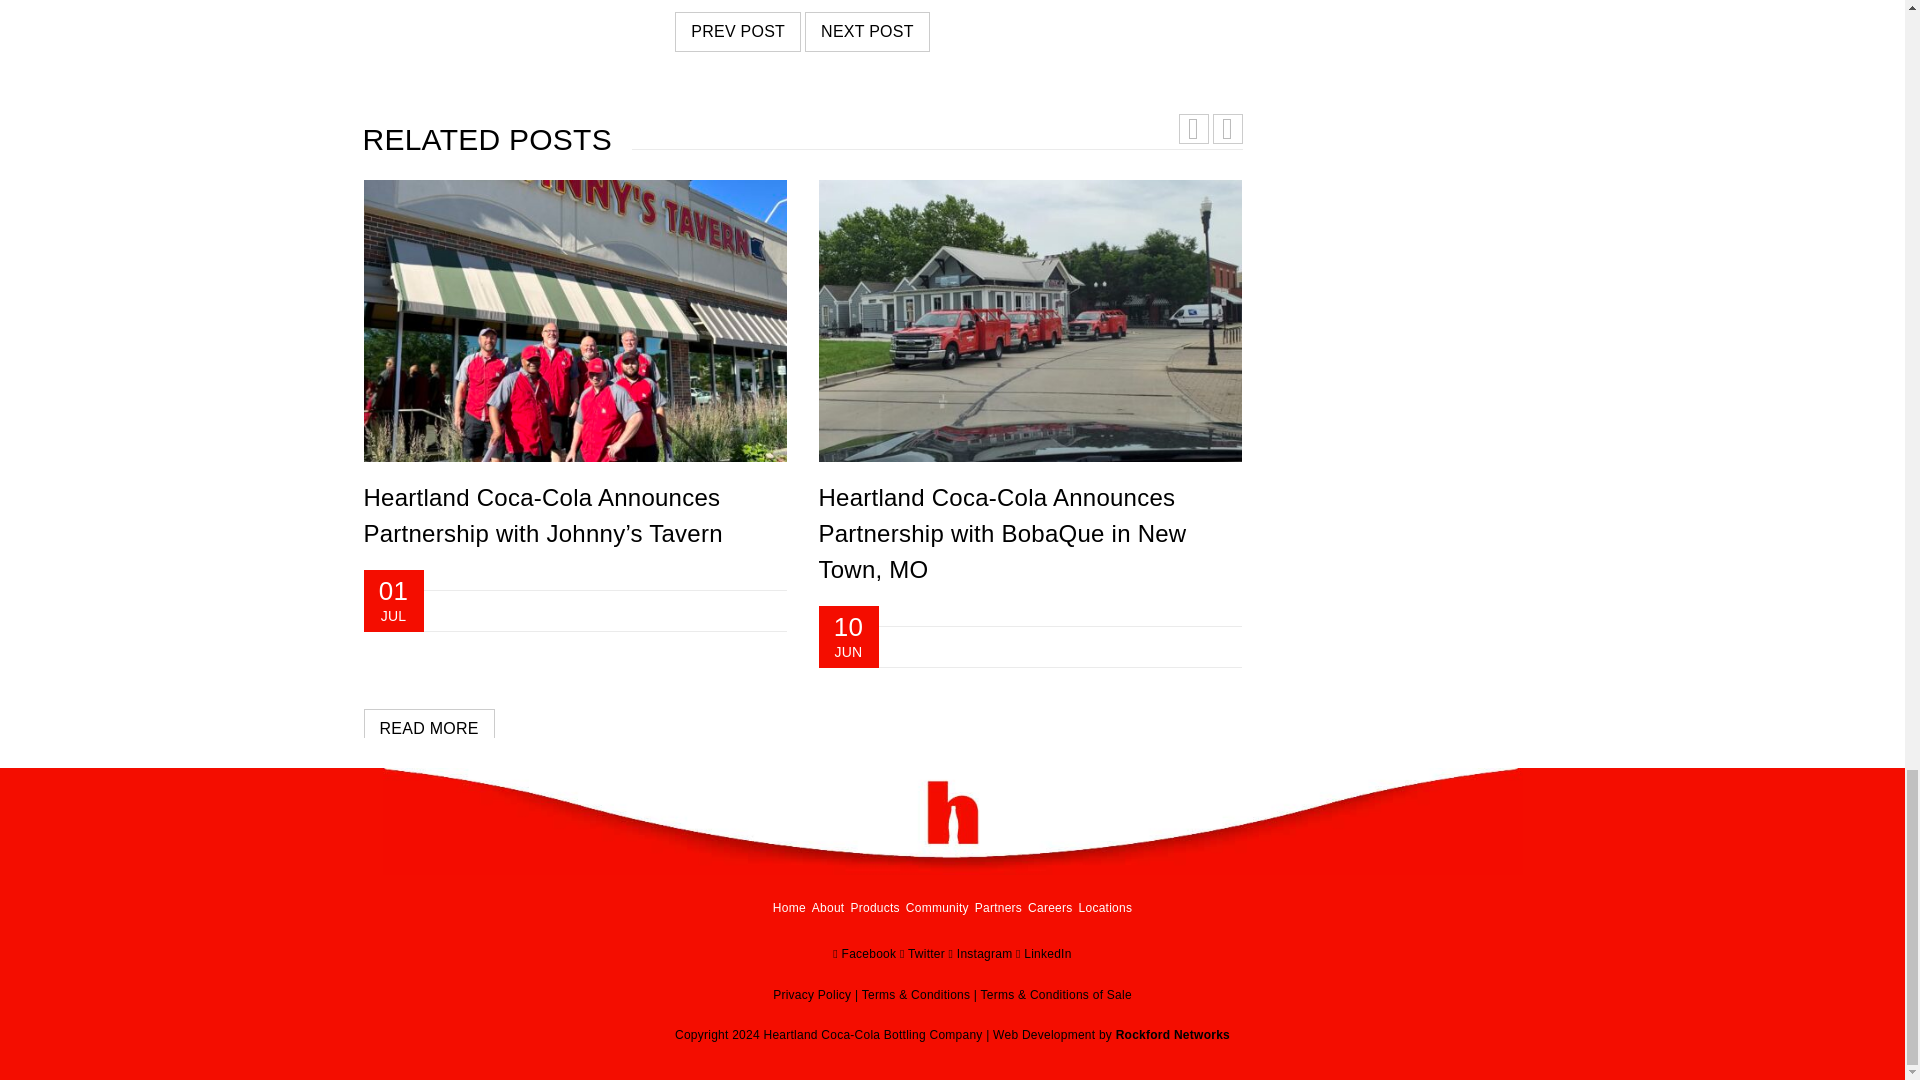 This screenshot has height=1080, width=1920. I want to click on NEXT POST, so click(866, 31).